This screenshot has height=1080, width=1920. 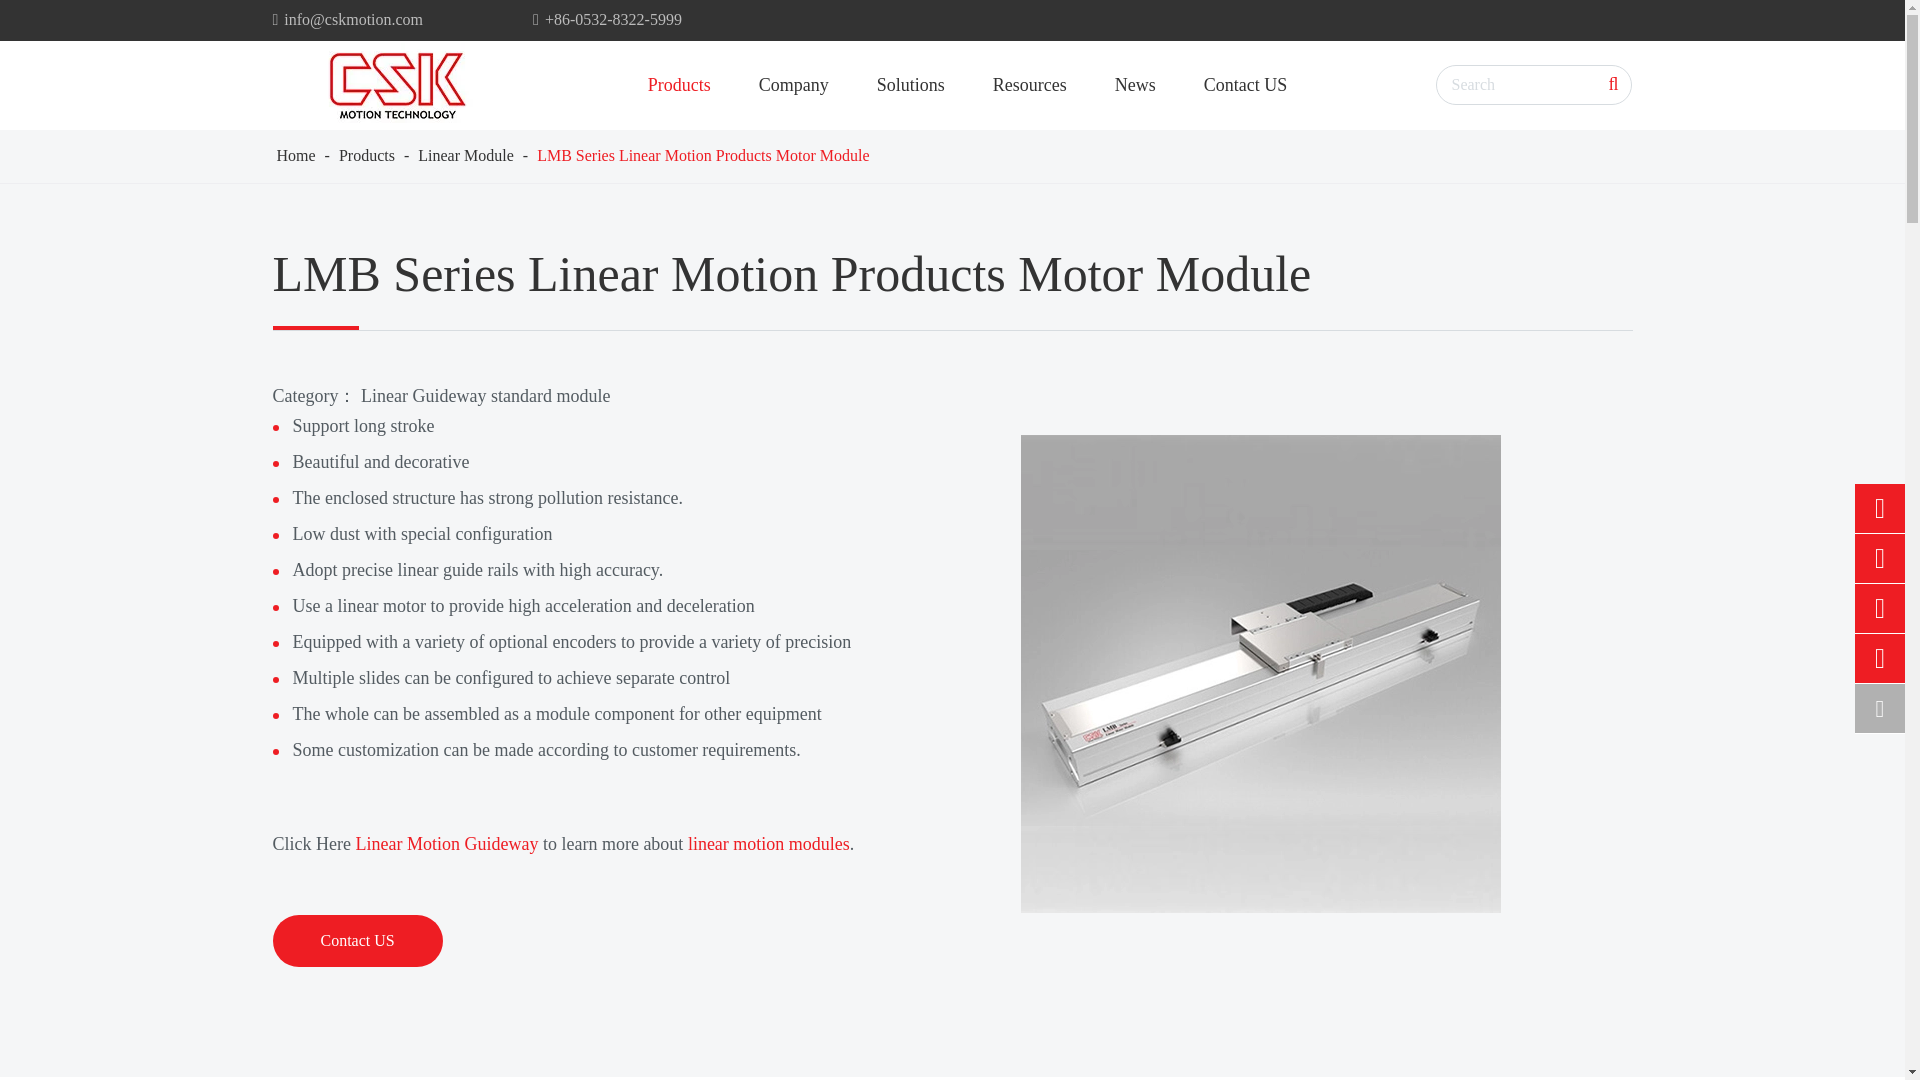 I want to click on LMB Series Linear Motion Products Motor Module, so click(x=1259, y=674).